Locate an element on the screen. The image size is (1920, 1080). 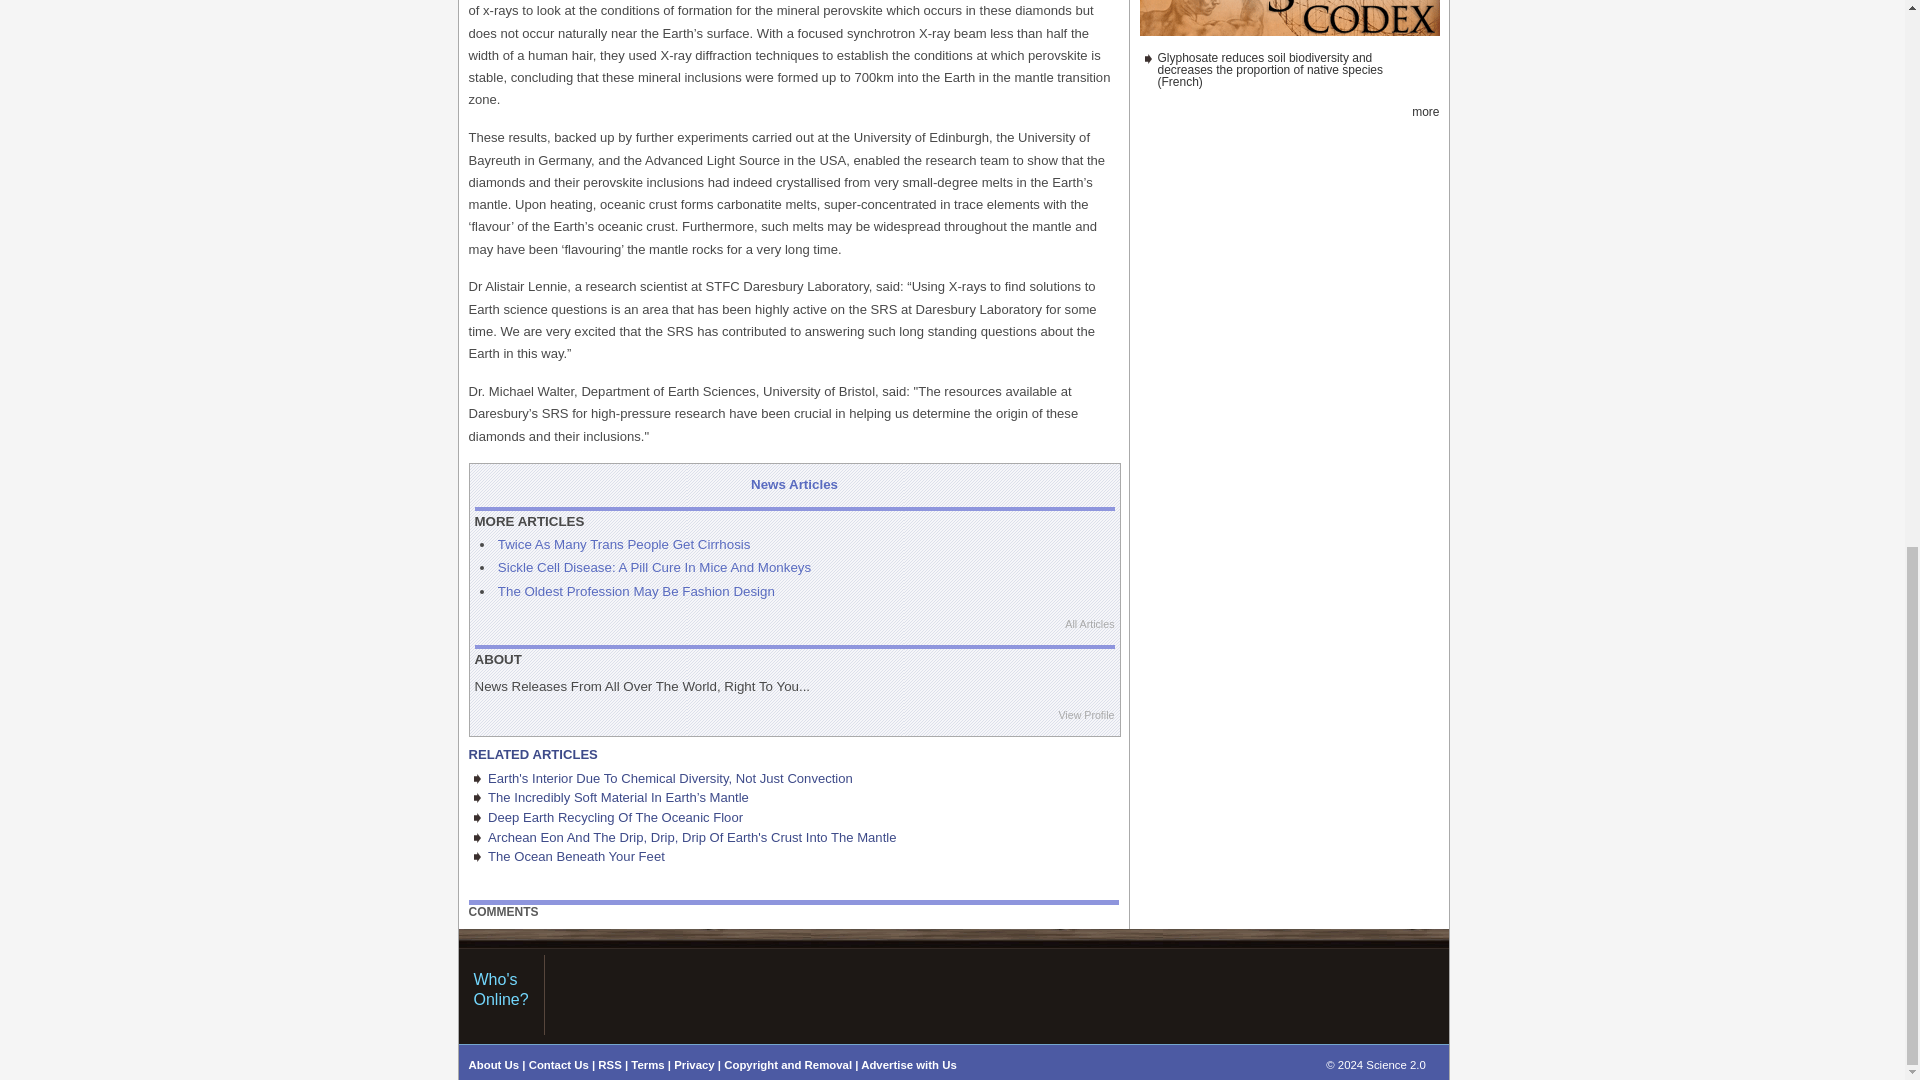
Copyright Terms. is located at coordinates (788, 1065).